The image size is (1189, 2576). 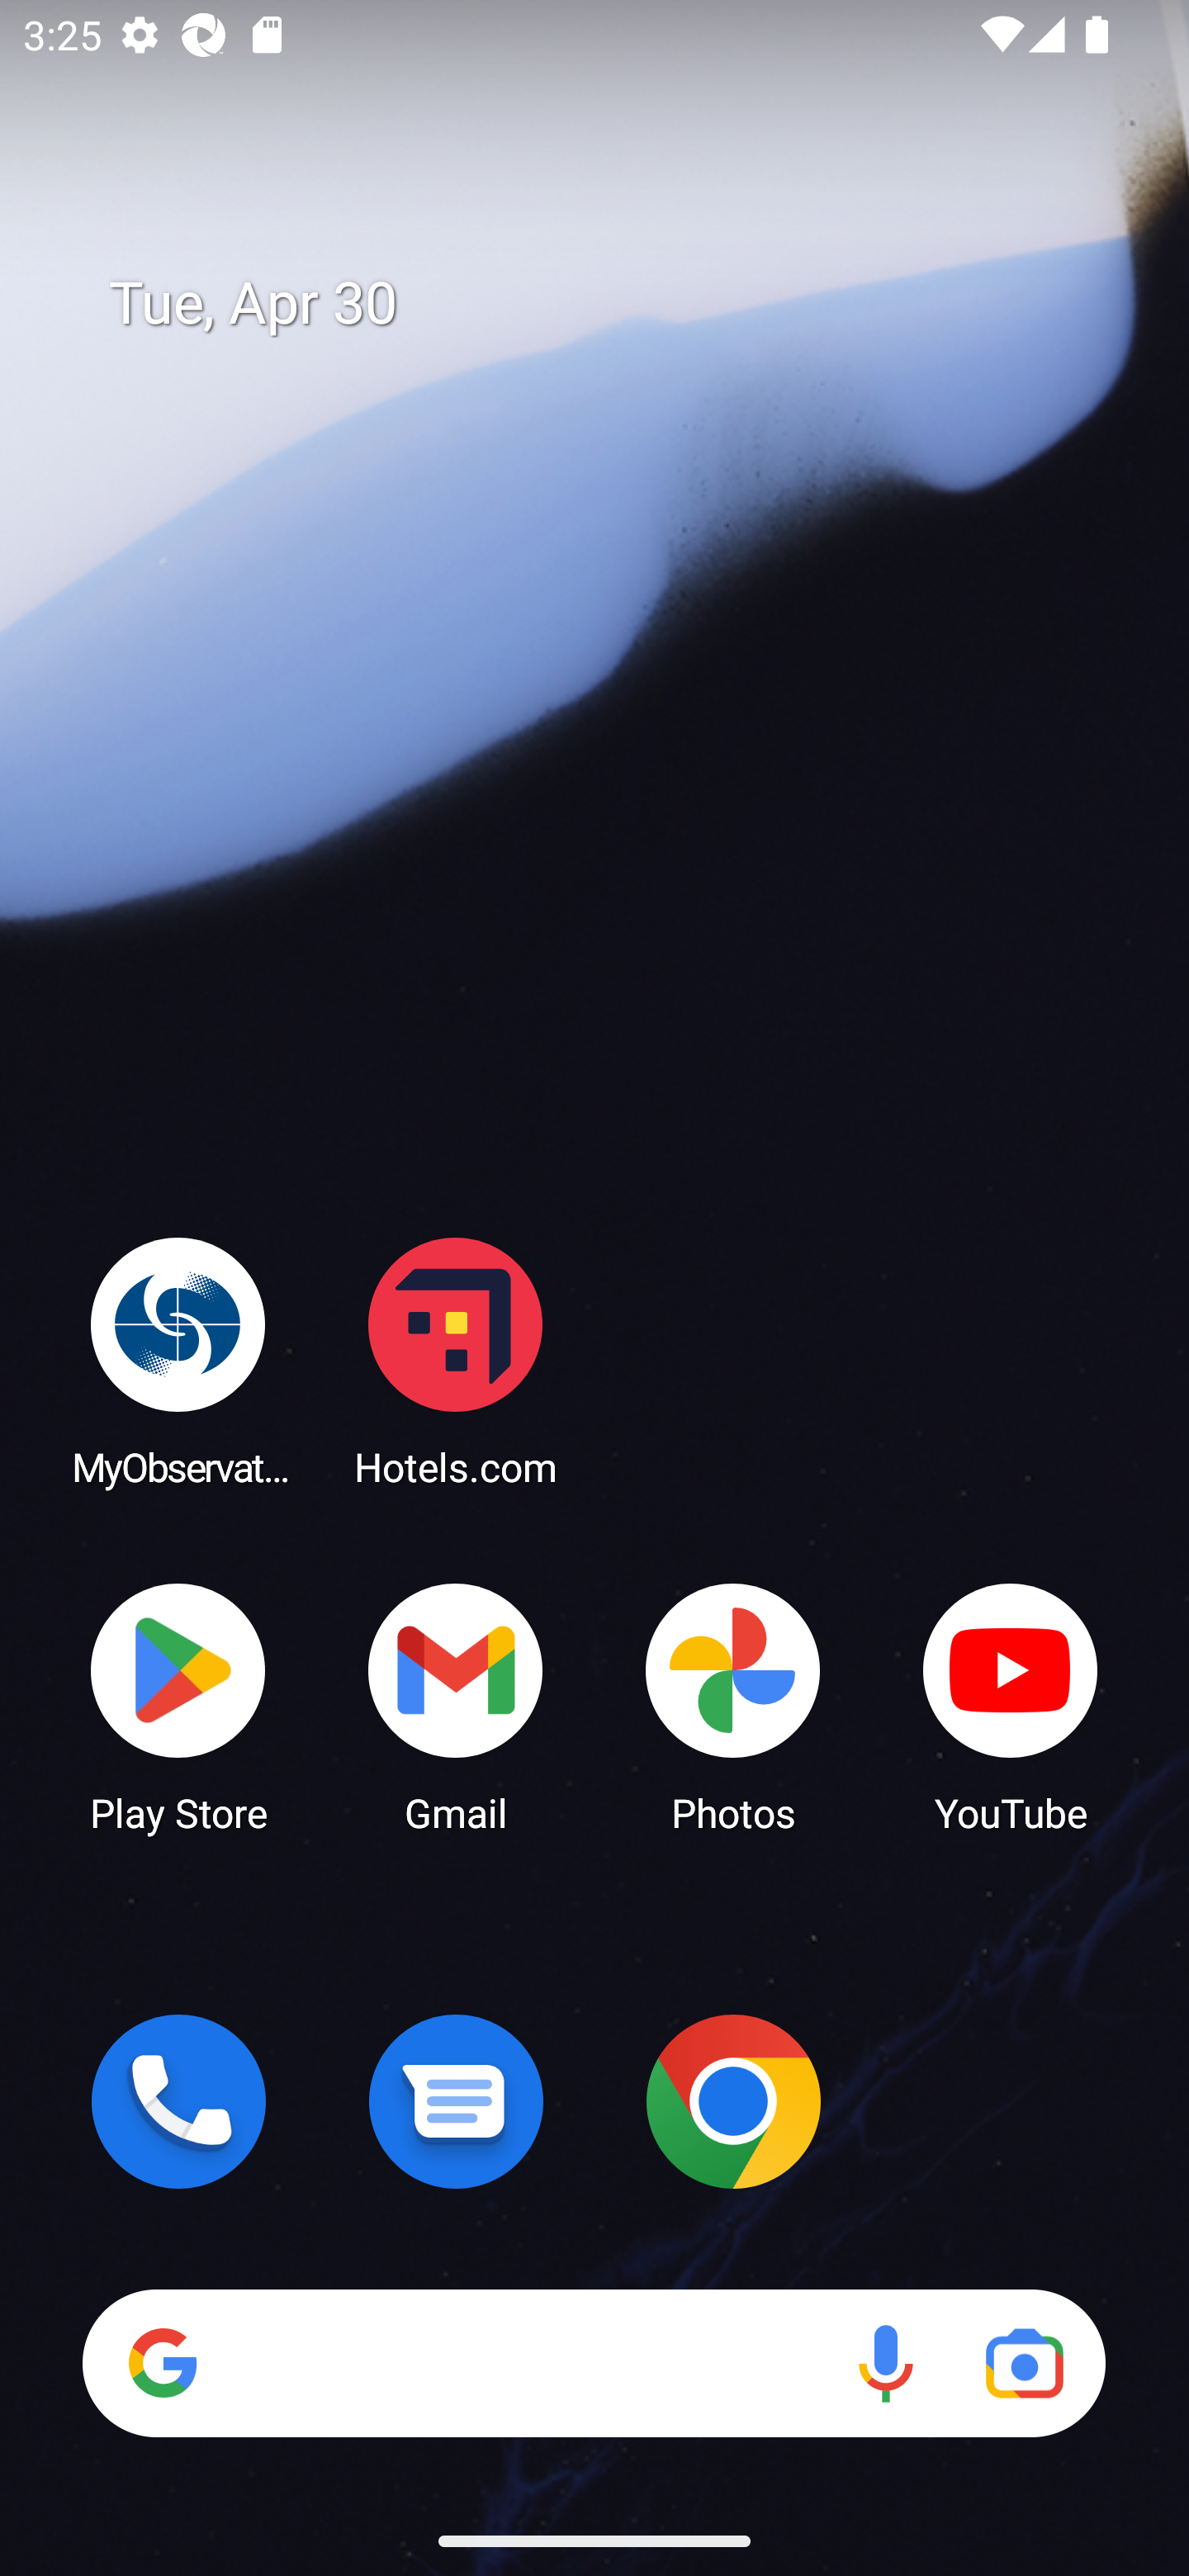 I want to click on Gmail, so click(x=456, y=1706).